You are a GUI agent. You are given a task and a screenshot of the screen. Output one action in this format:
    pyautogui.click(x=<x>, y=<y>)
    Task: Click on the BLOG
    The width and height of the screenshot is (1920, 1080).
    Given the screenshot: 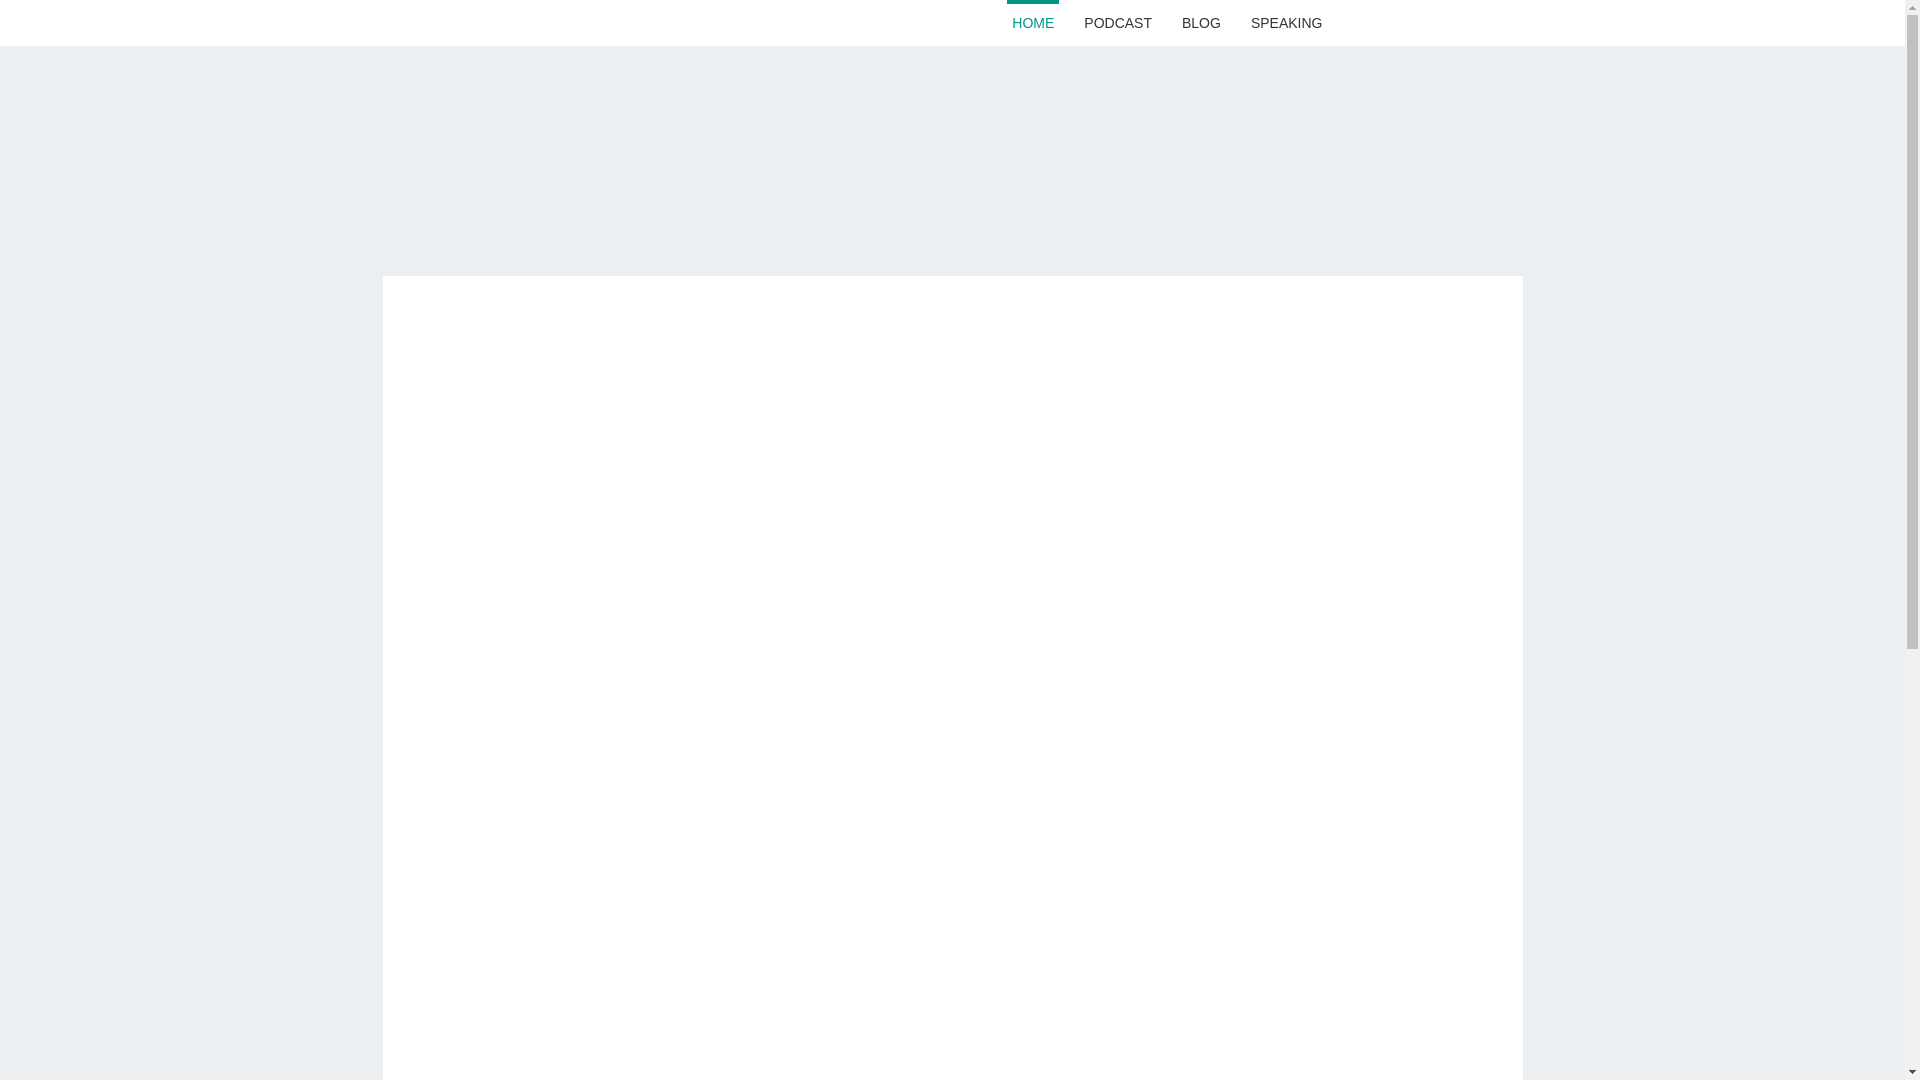 What is the action you would take?
    pyautogui.click(x=1201, y=23)
    